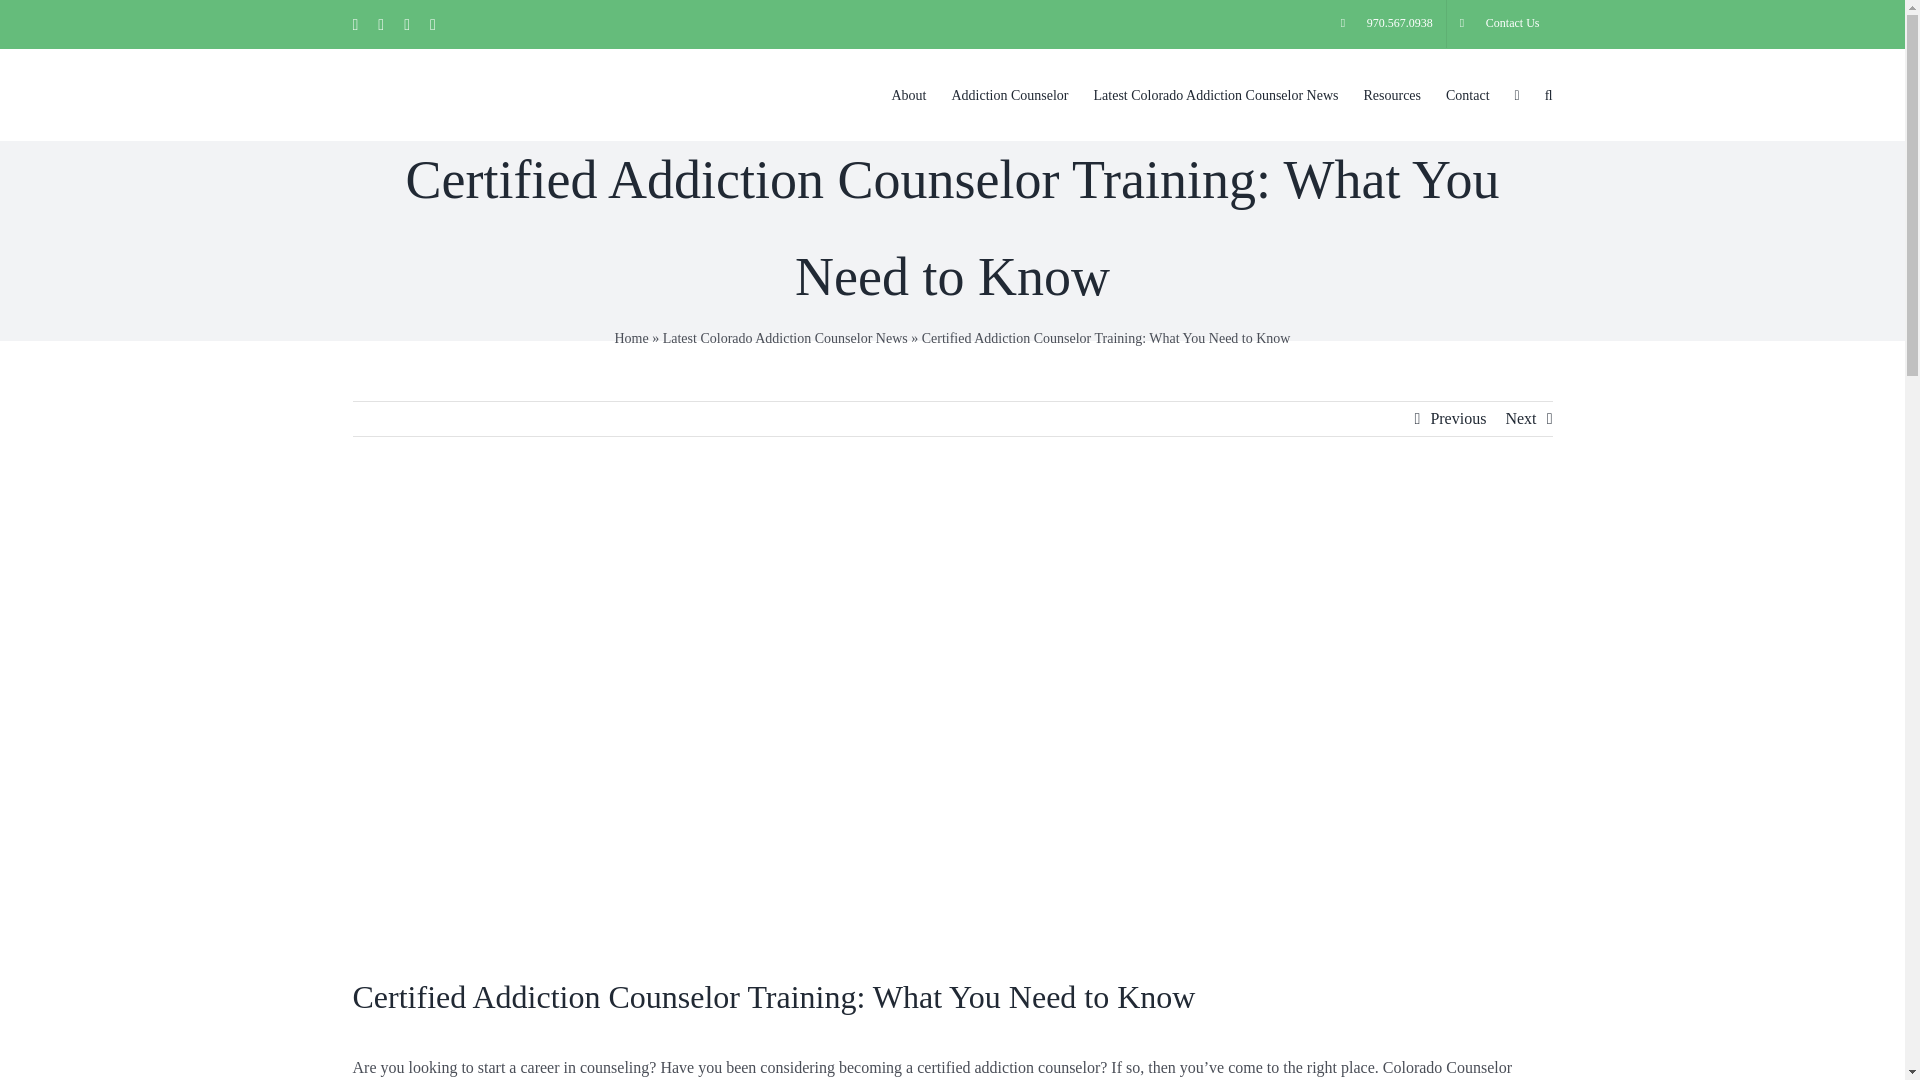 This screenshot has height=1080, width=1920. I want to click on Latest Colorado Addiction Counselor News, so click(785, 338).